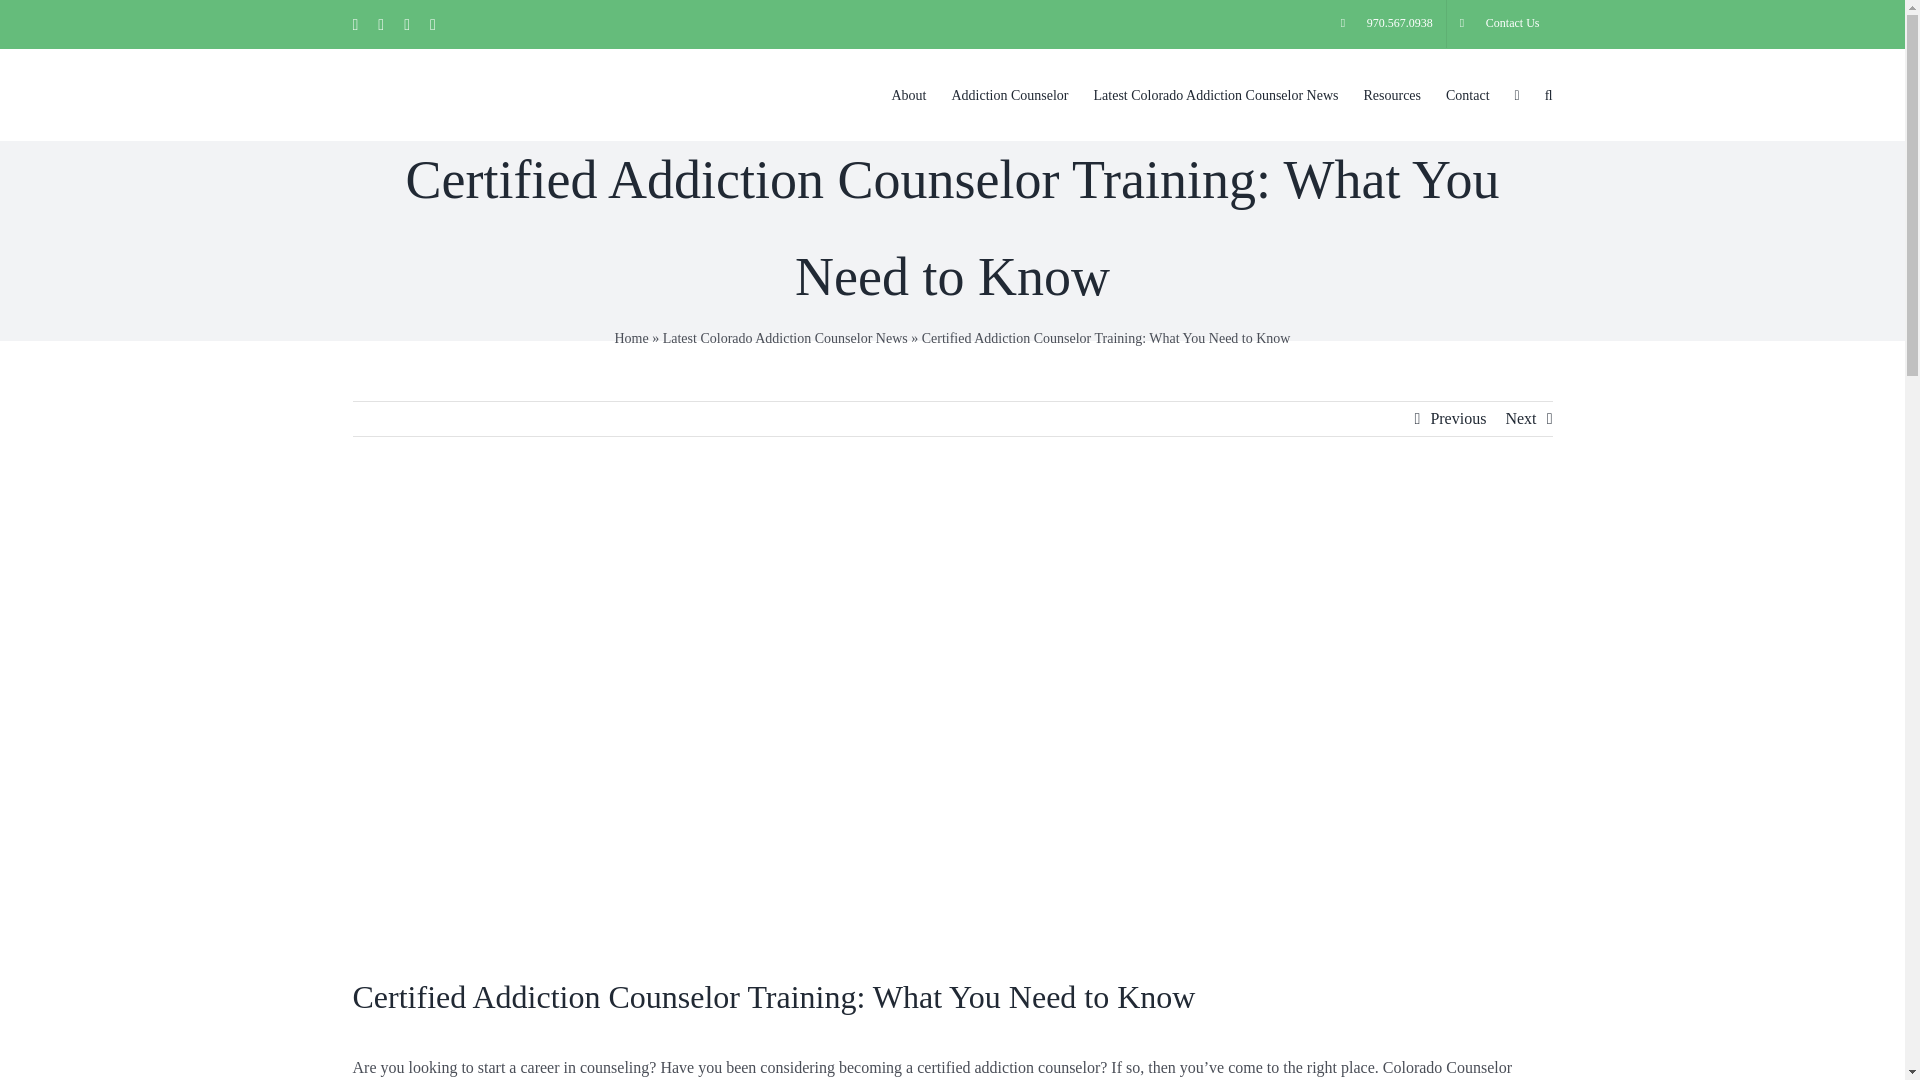 This screenshot has height=1080, width=1920. I want to click on Latest Colorado Addiction Counselor News, so click(785, 338).